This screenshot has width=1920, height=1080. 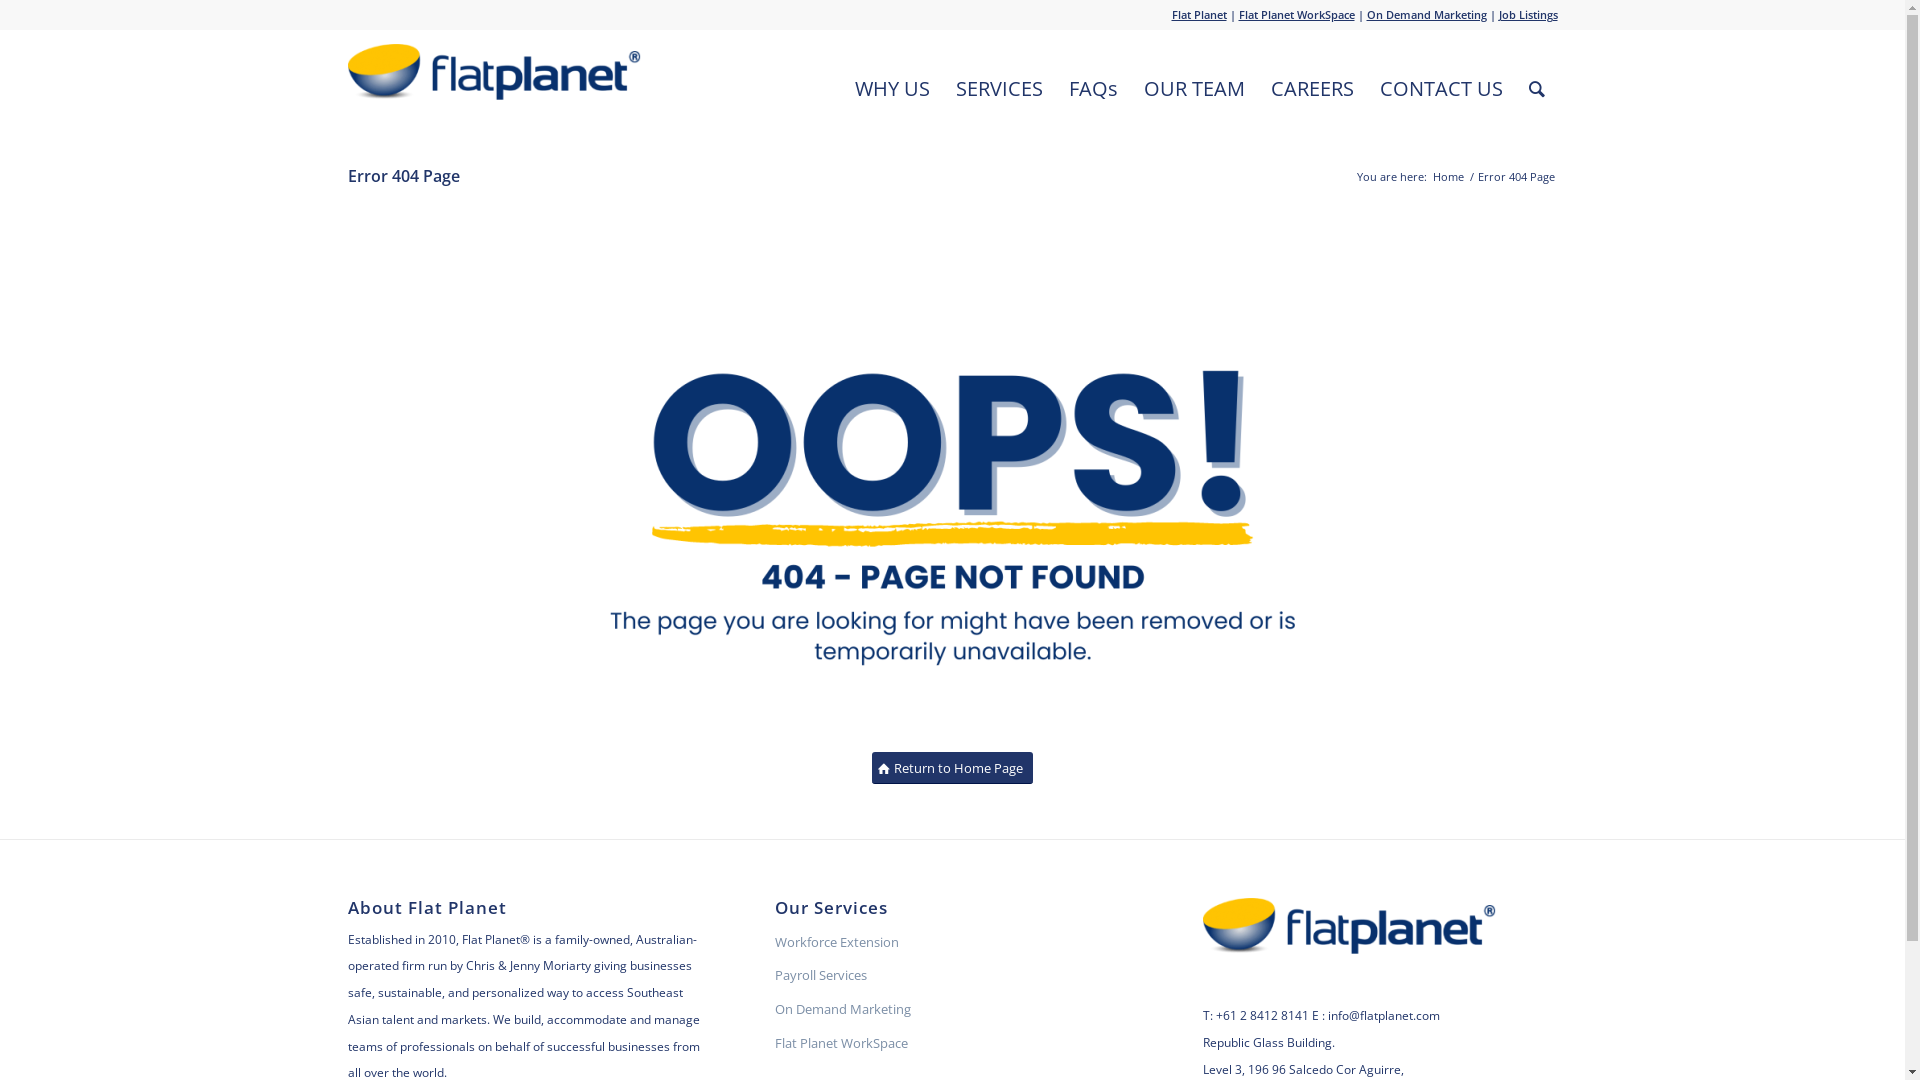 What do you see at coordinates (1200, 14) in the screenshot?
I see `Flat Planet` at bounding box center [1200, 14].